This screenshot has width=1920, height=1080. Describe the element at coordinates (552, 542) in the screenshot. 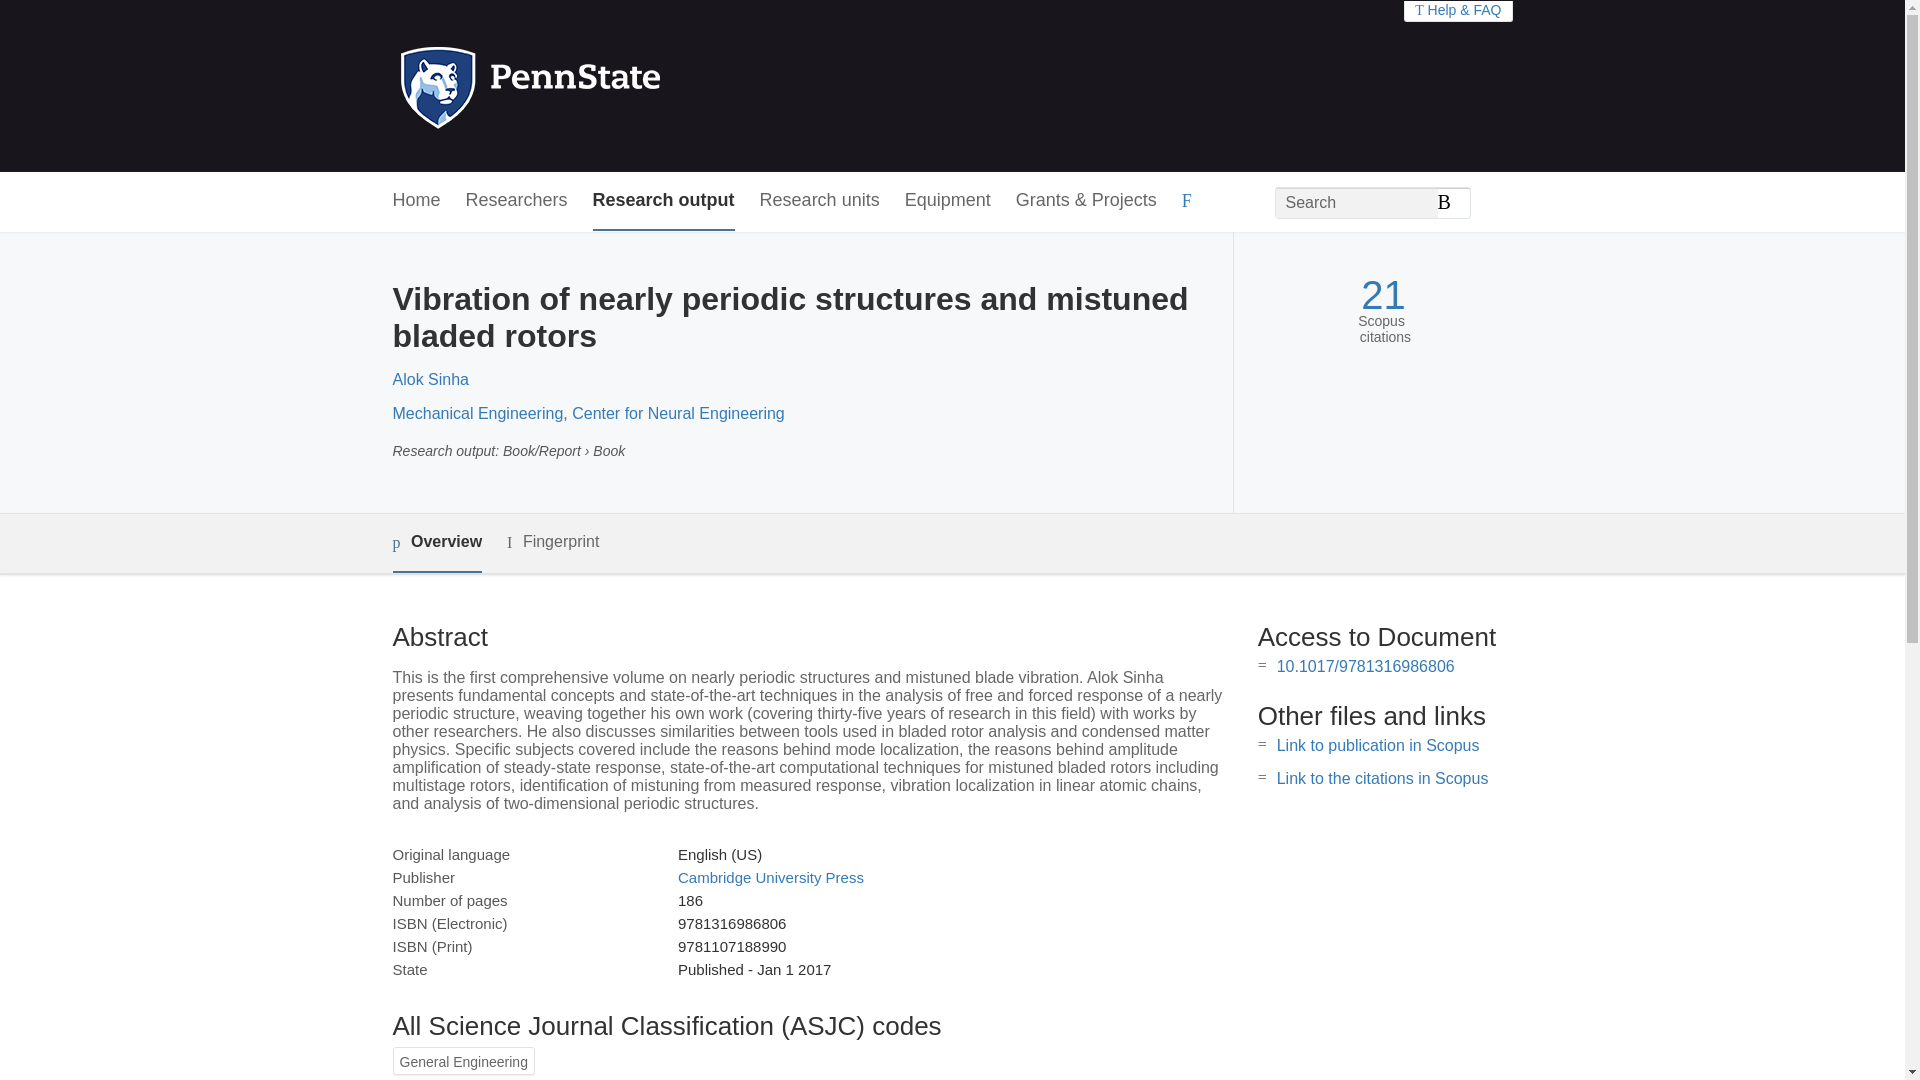

I see `Fingerprint` at that location.